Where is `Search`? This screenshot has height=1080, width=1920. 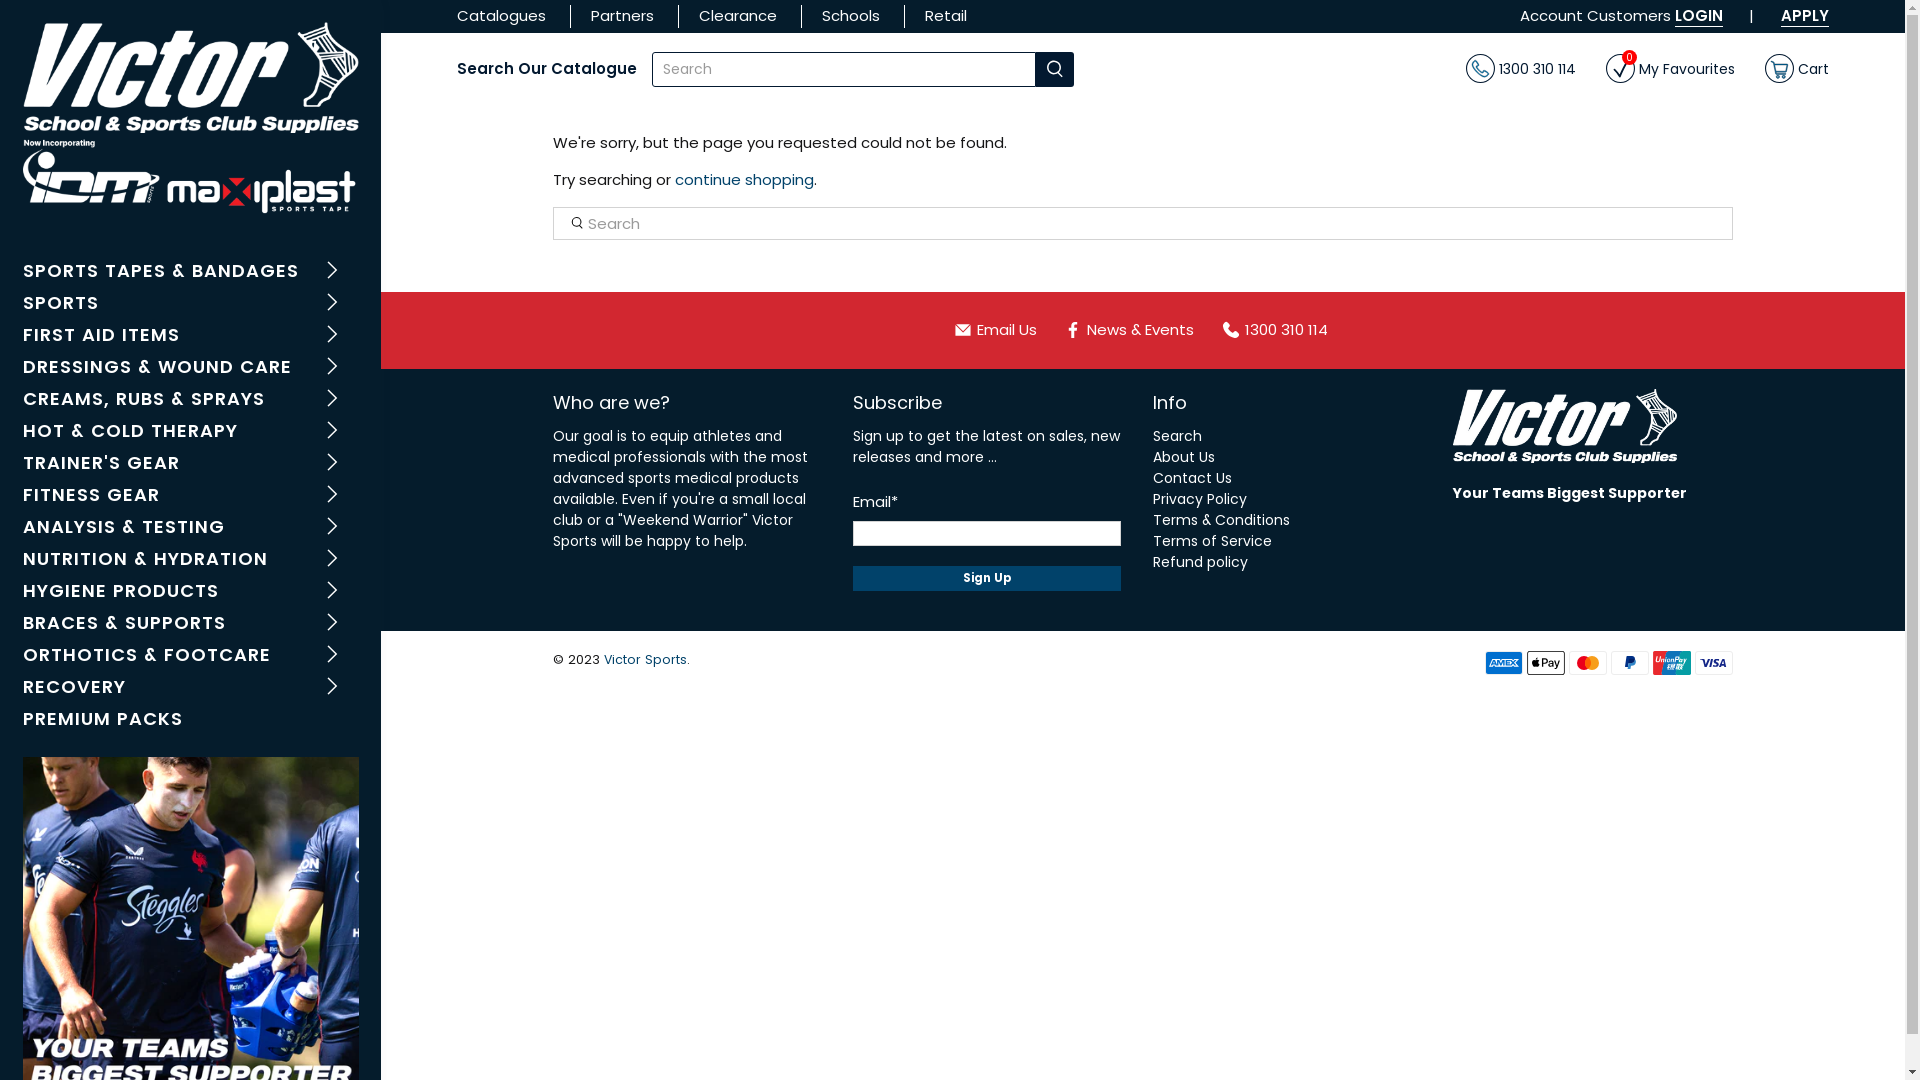
Search is located at coordinates (1178, 436).